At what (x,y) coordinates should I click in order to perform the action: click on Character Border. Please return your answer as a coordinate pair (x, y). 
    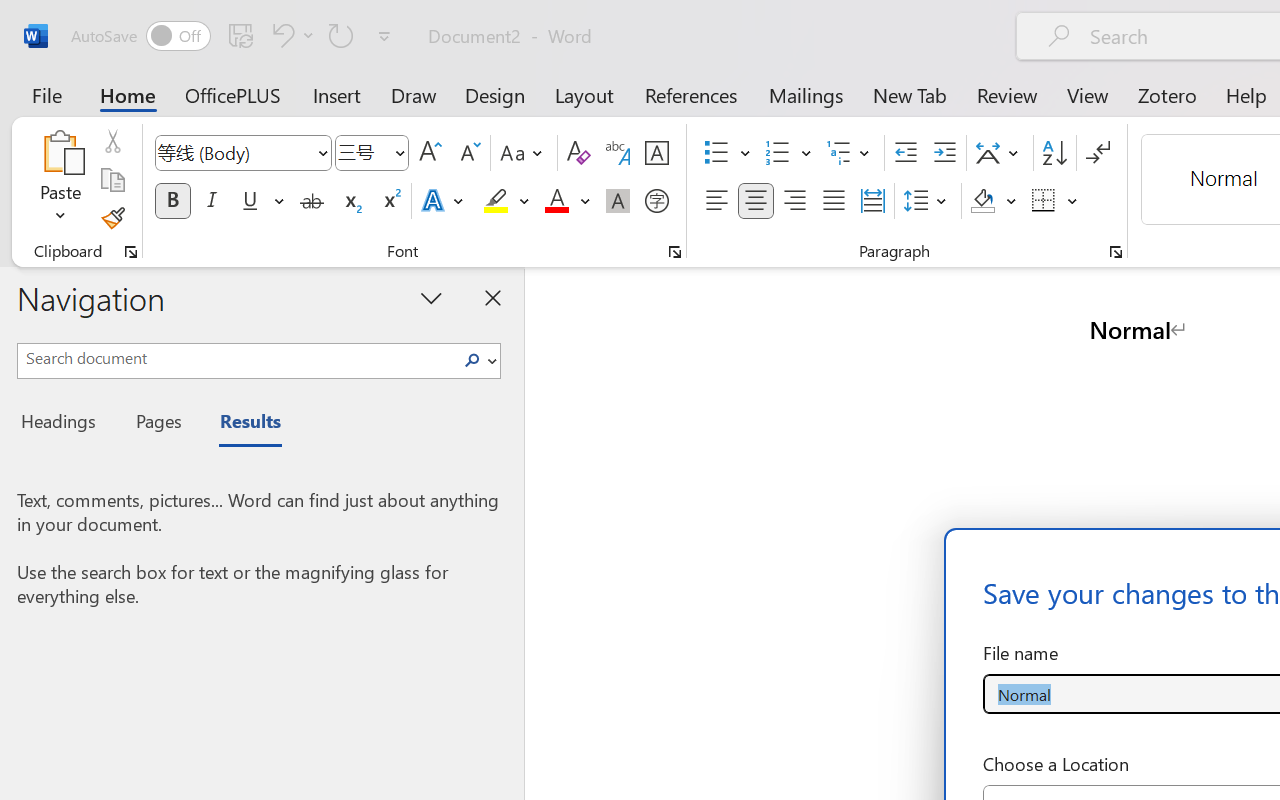
    Looking at the image, I should click on (656, 153).